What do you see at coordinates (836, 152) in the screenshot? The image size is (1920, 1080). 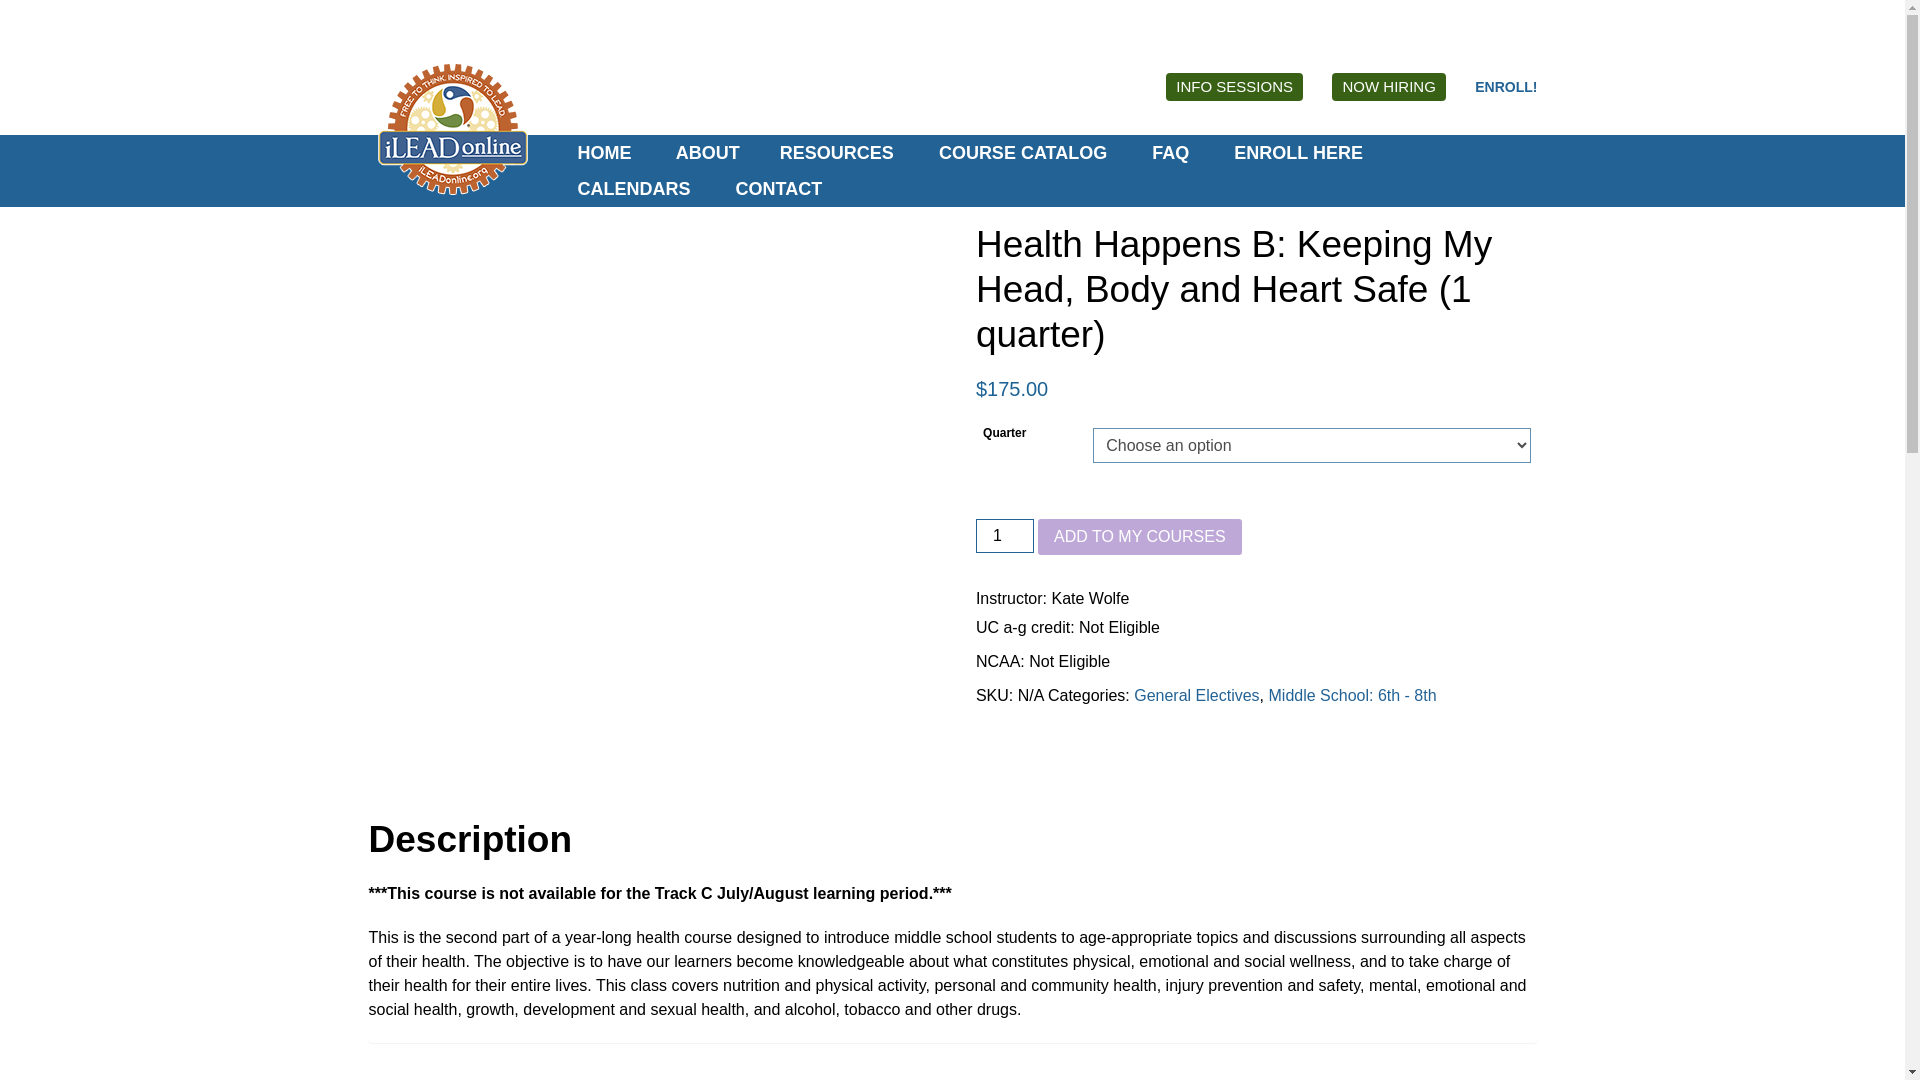 I see `RESOURCES` at bounding box center [836, 152].